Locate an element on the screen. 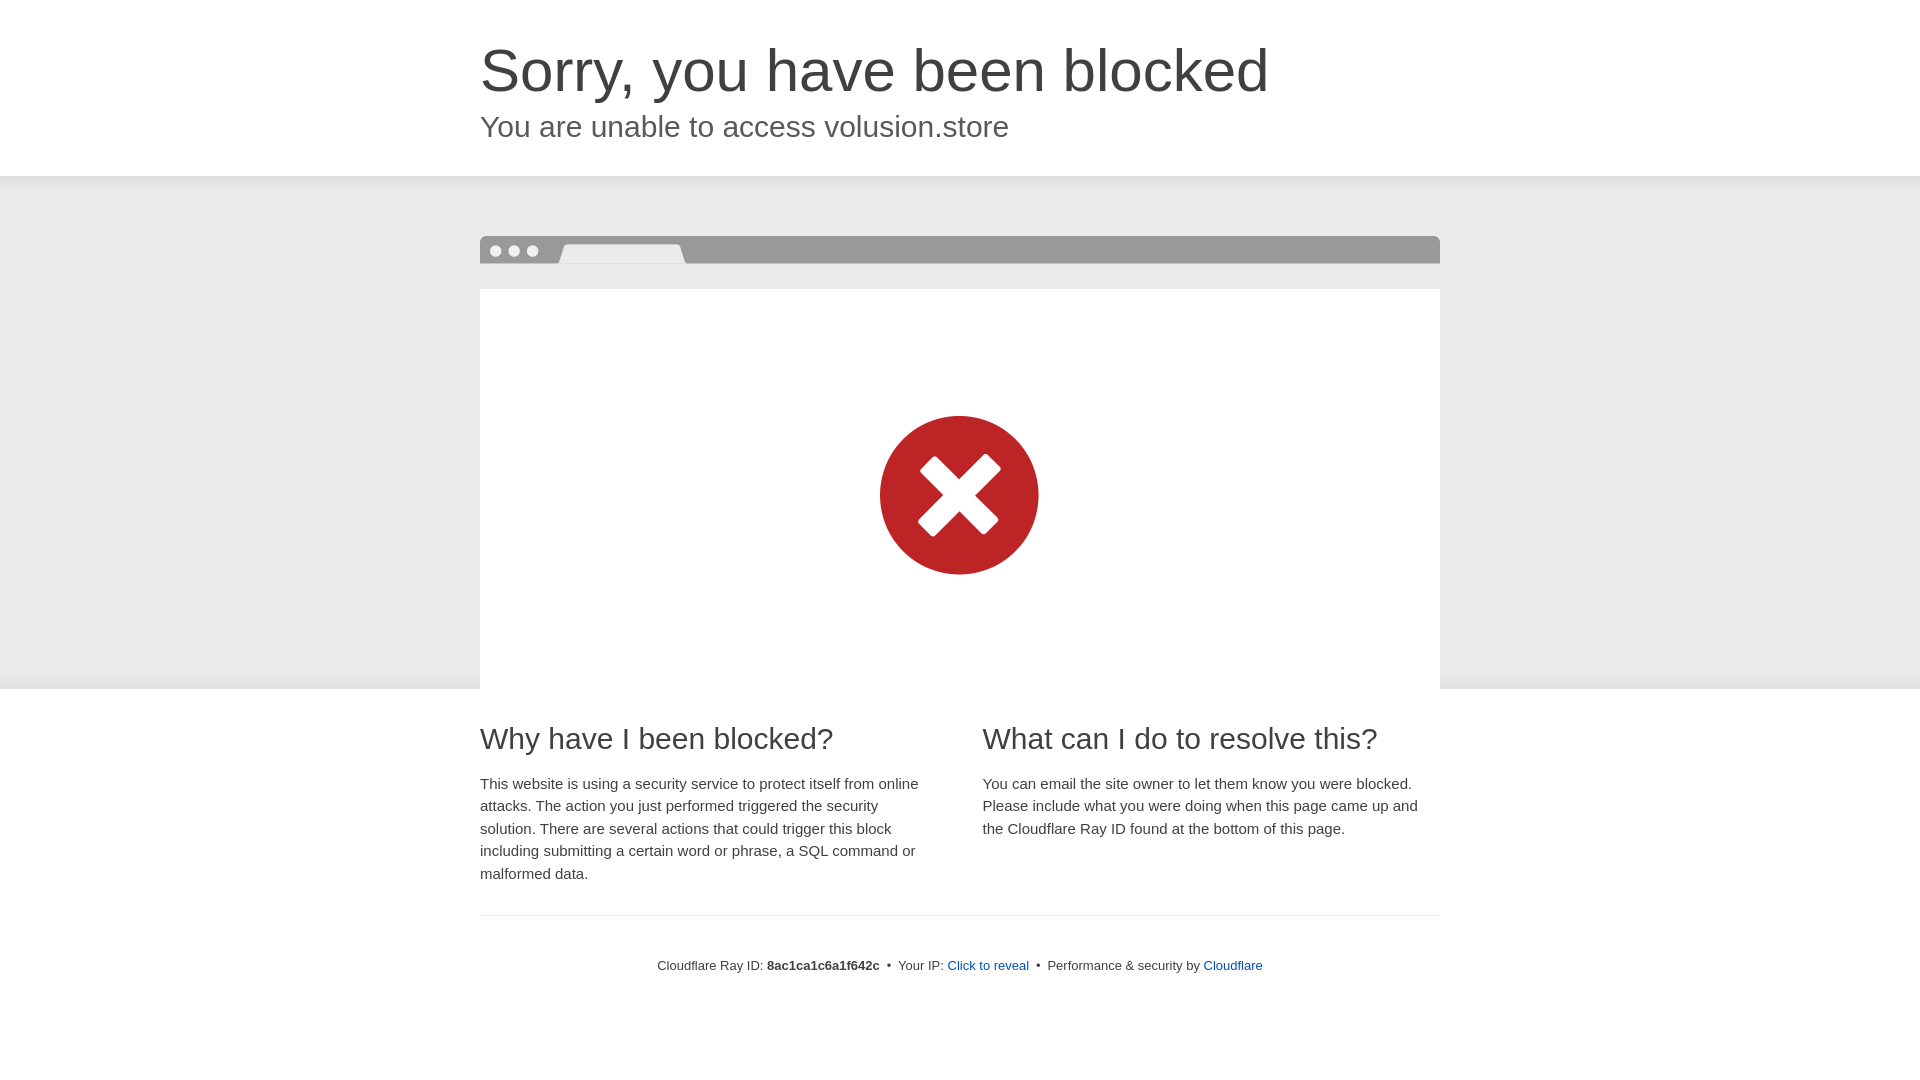 This screenshot has height=1080, width=1920. Cloudflare is located at coordinates (1233, 965).